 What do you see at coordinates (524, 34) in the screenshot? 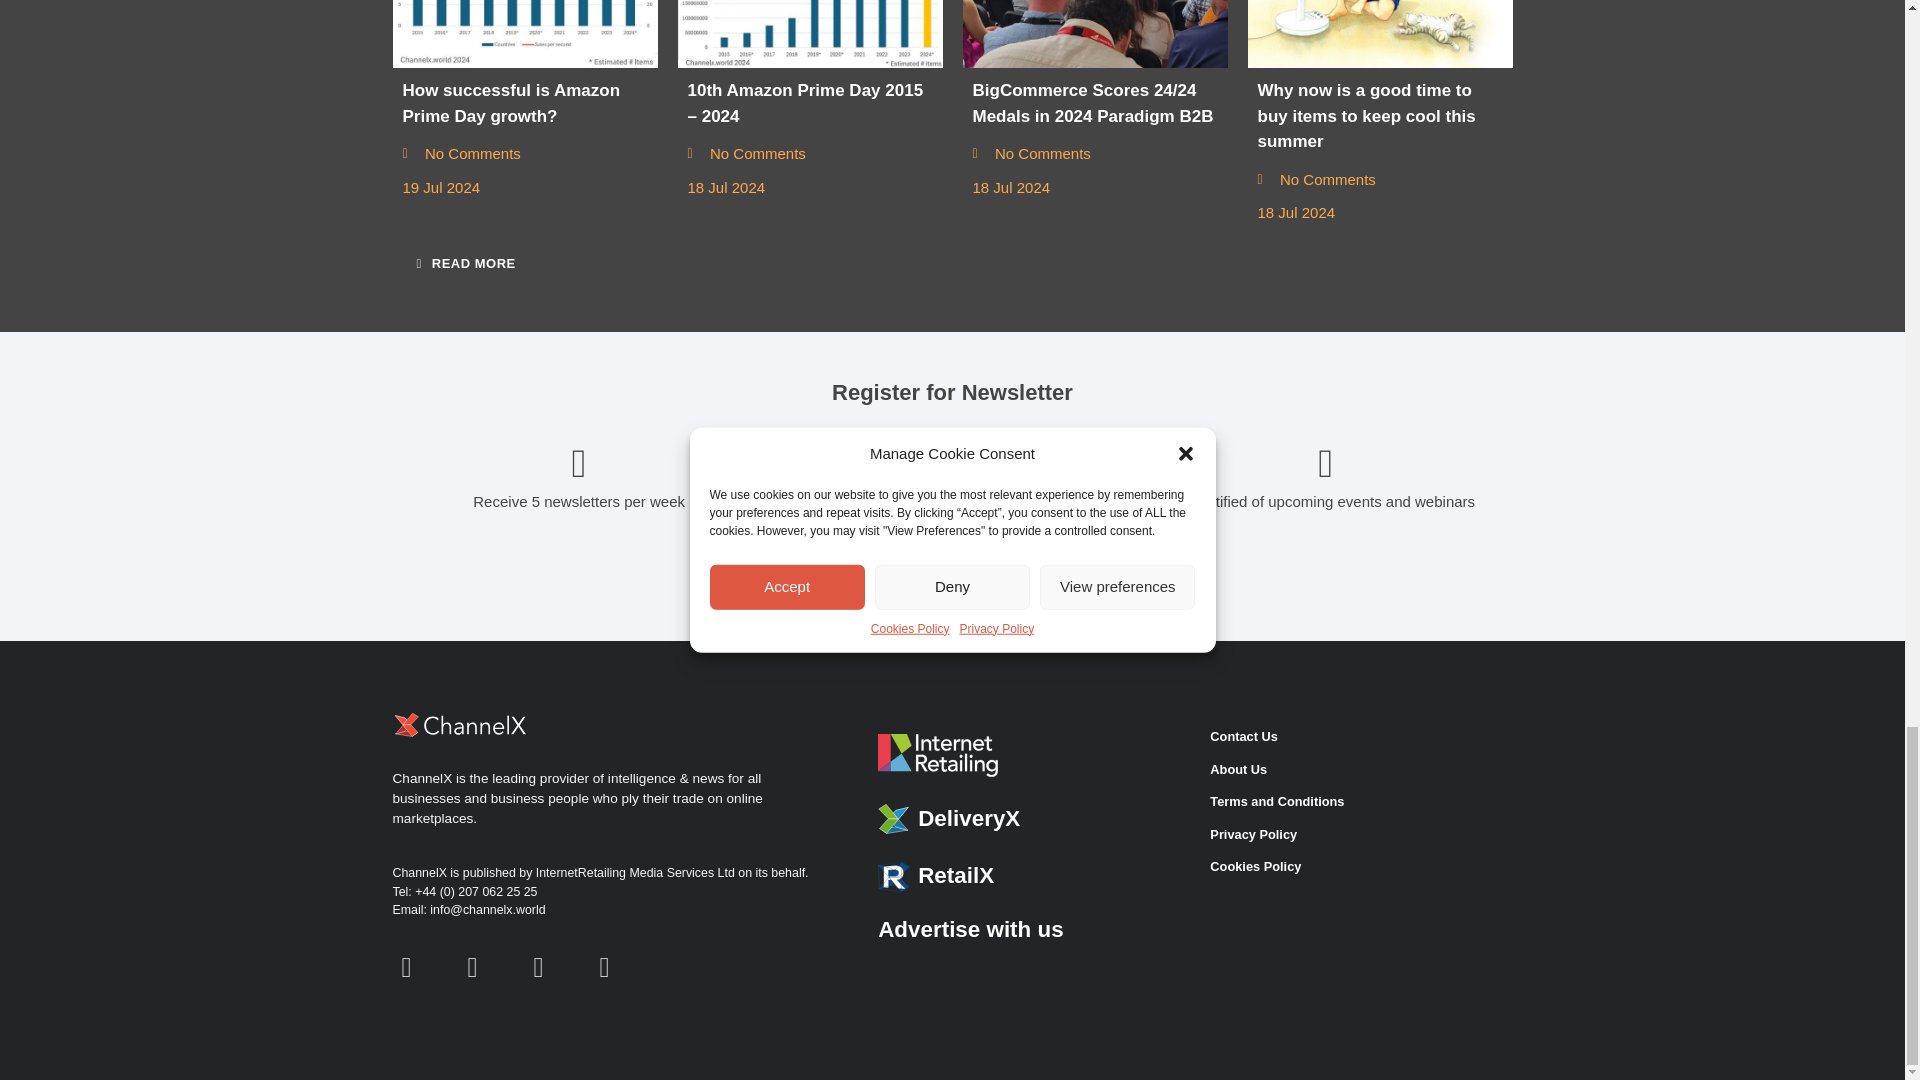
I see `How successful is Amazon Prime Day growth` at bounding box center [524, 34].